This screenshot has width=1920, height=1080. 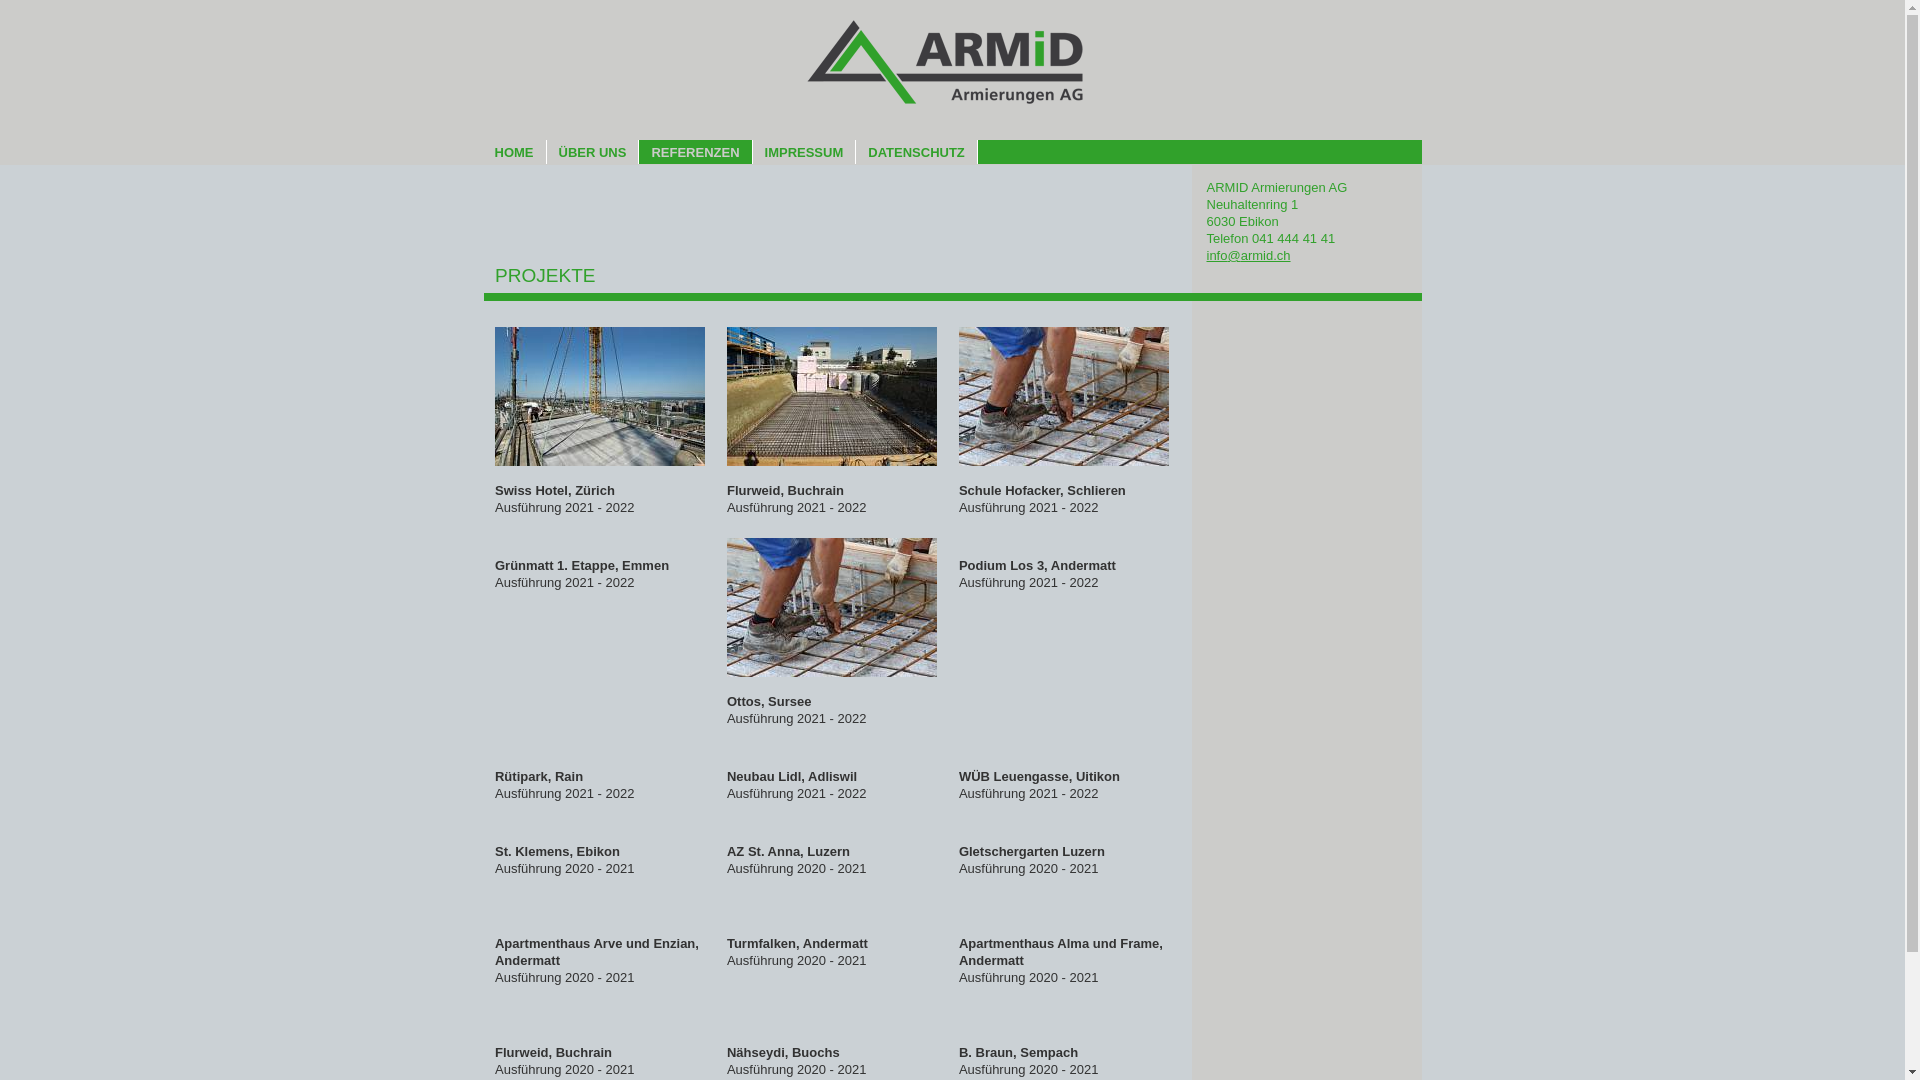 I want to click on REFERENZEN, so click(x=696, y=152).